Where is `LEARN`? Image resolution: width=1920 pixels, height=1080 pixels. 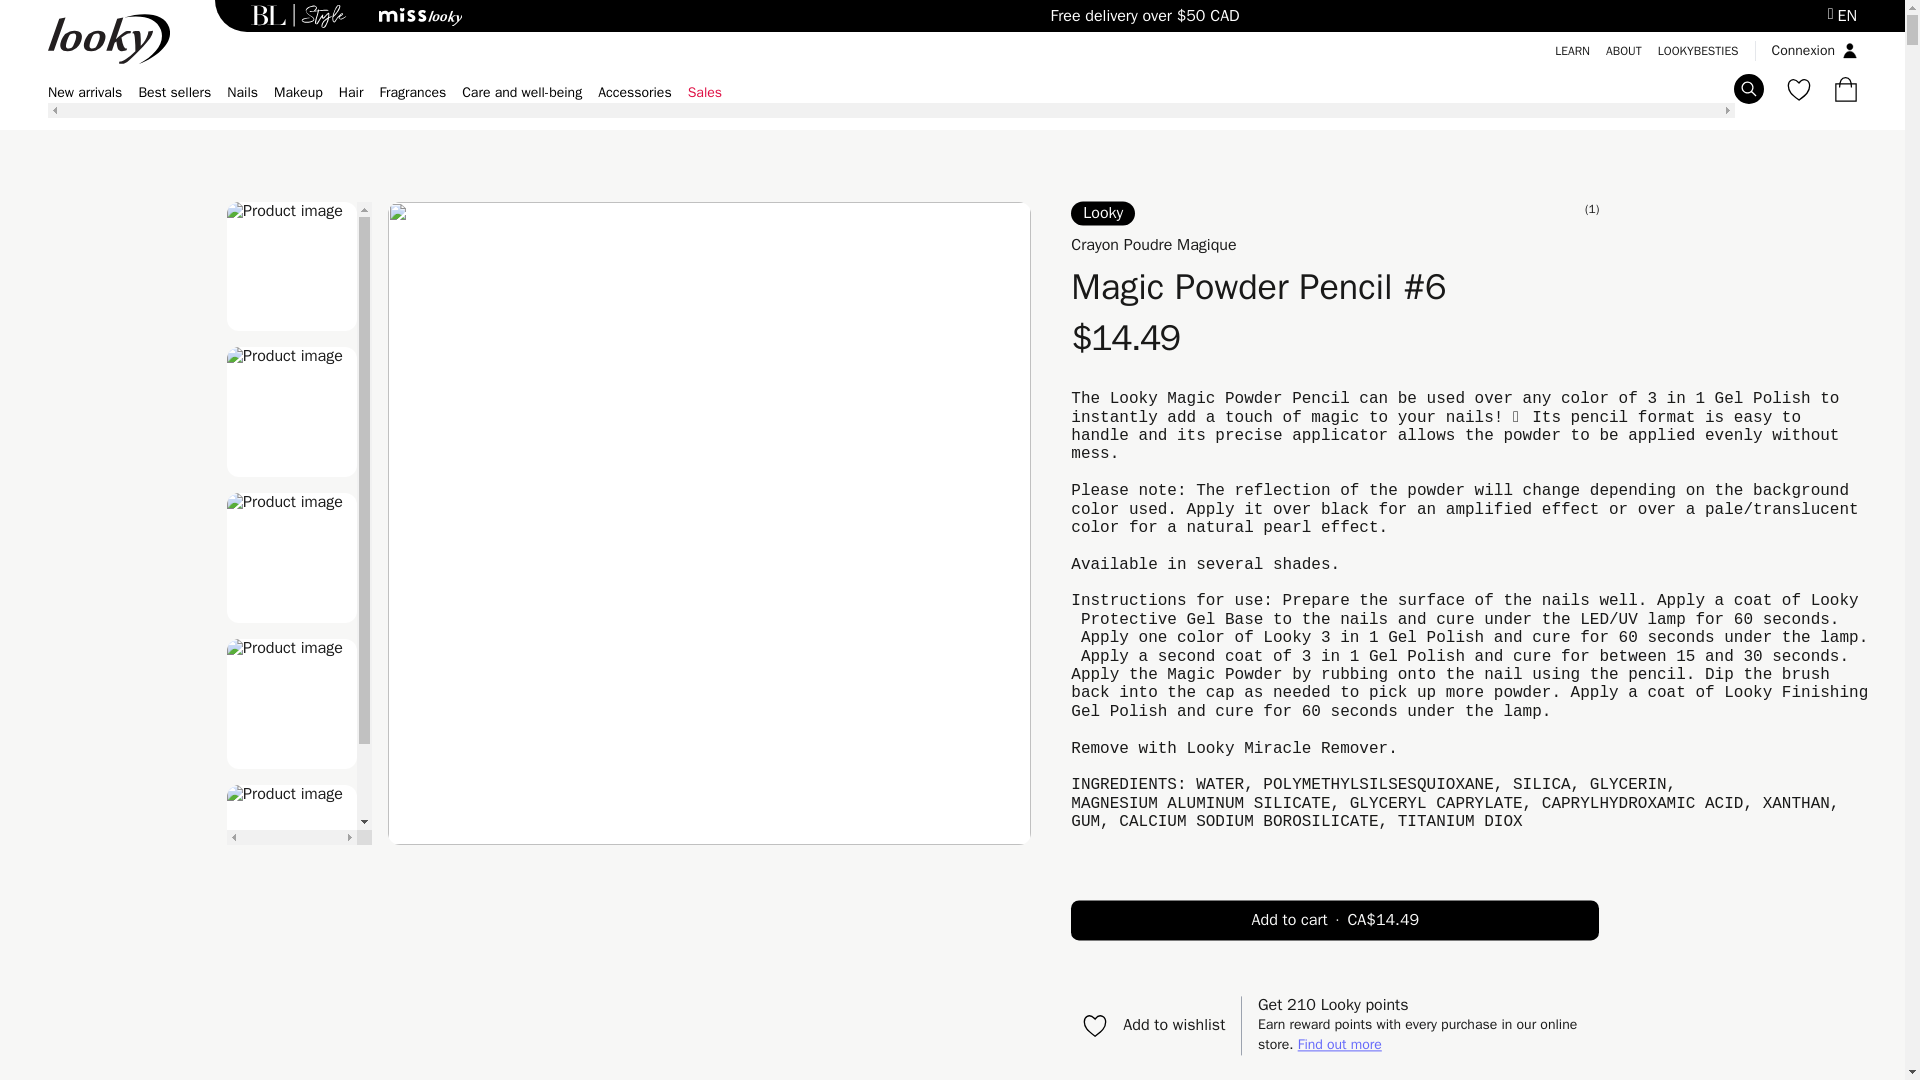 LEARN is located at coordinates (1572, 51).